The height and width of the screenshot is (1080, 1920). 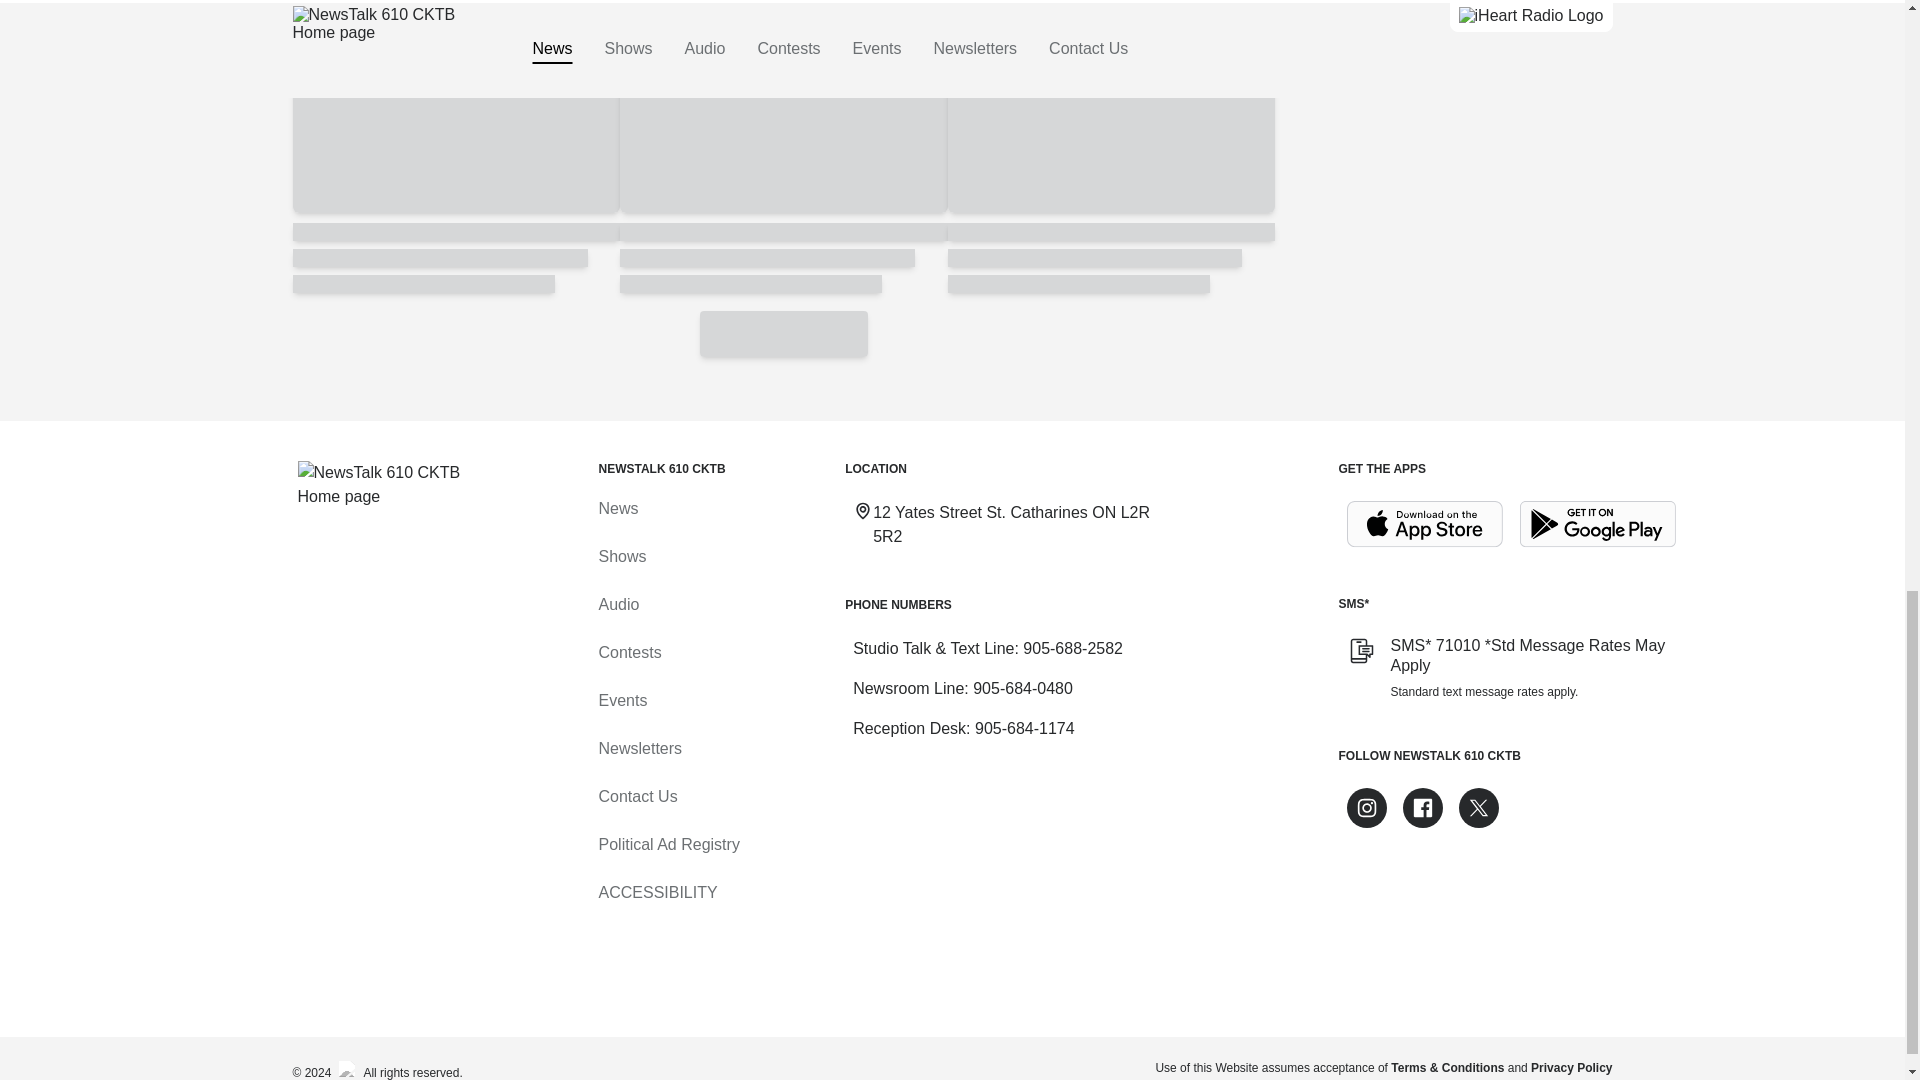 What do you see at coordinates (656, 892) in the screenshot?
I see `Accessibility` at bounding box center [656, 892].